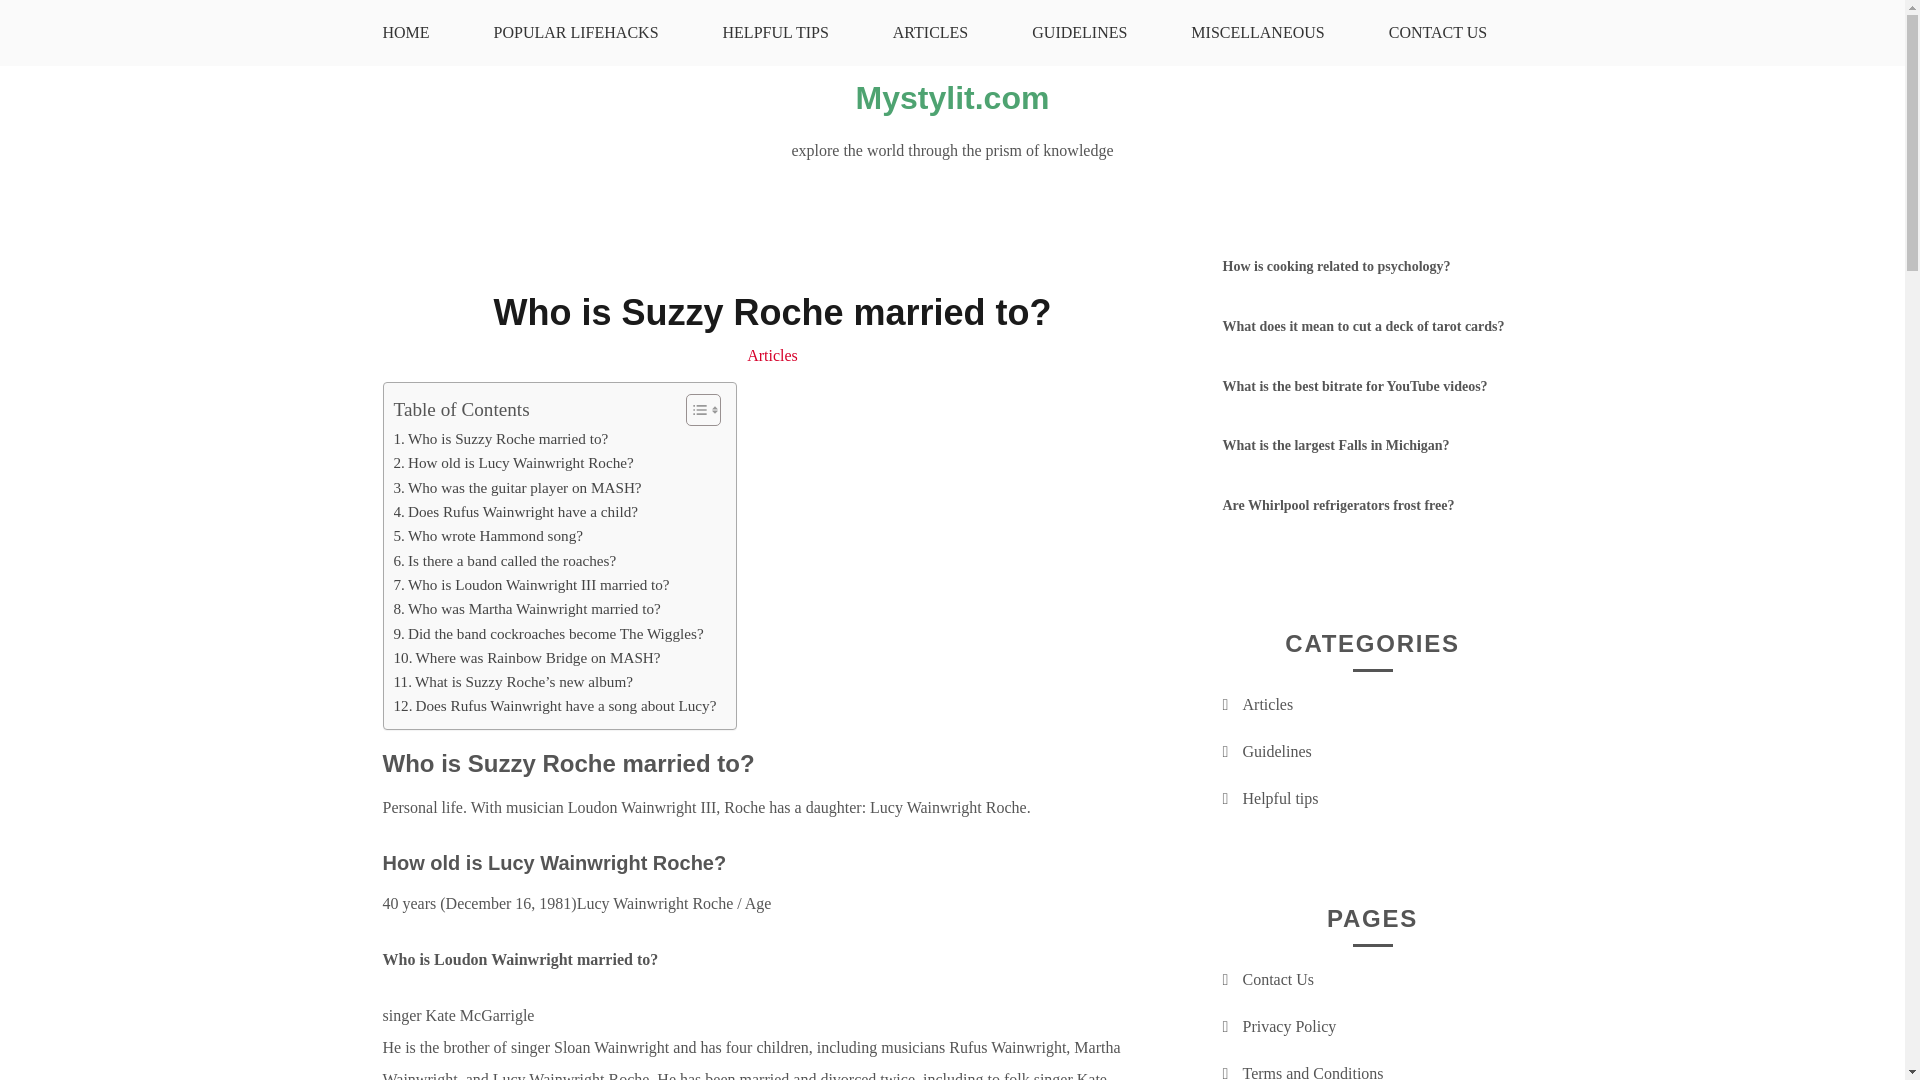 The width and height of the screenshot is (1920, 1080). What do you see at coordinates (576, 32) in the screenshot?
I see `POPULAR LIFEHACKS` at bounding box center [576, 32].